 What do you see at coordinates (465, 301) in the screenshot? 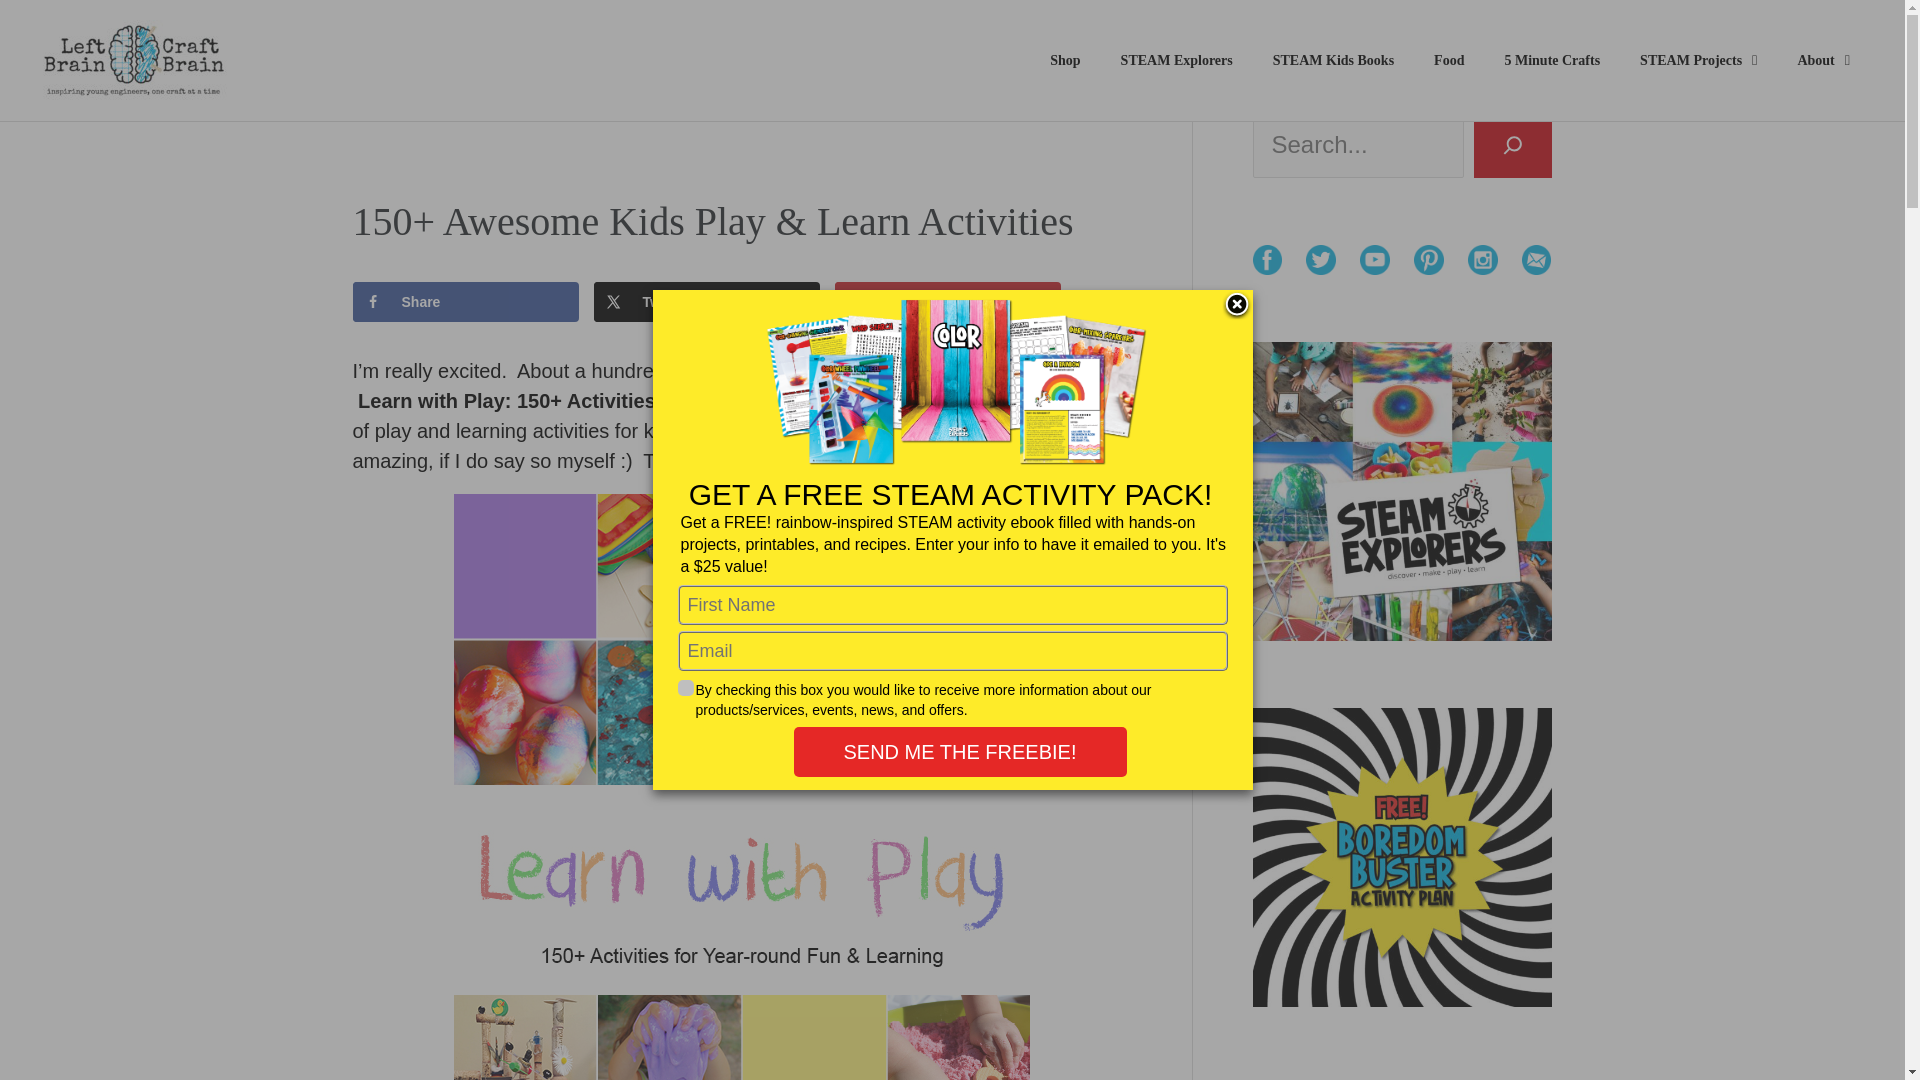
I see `Share on Facebook` at bounding box center [465, 301].